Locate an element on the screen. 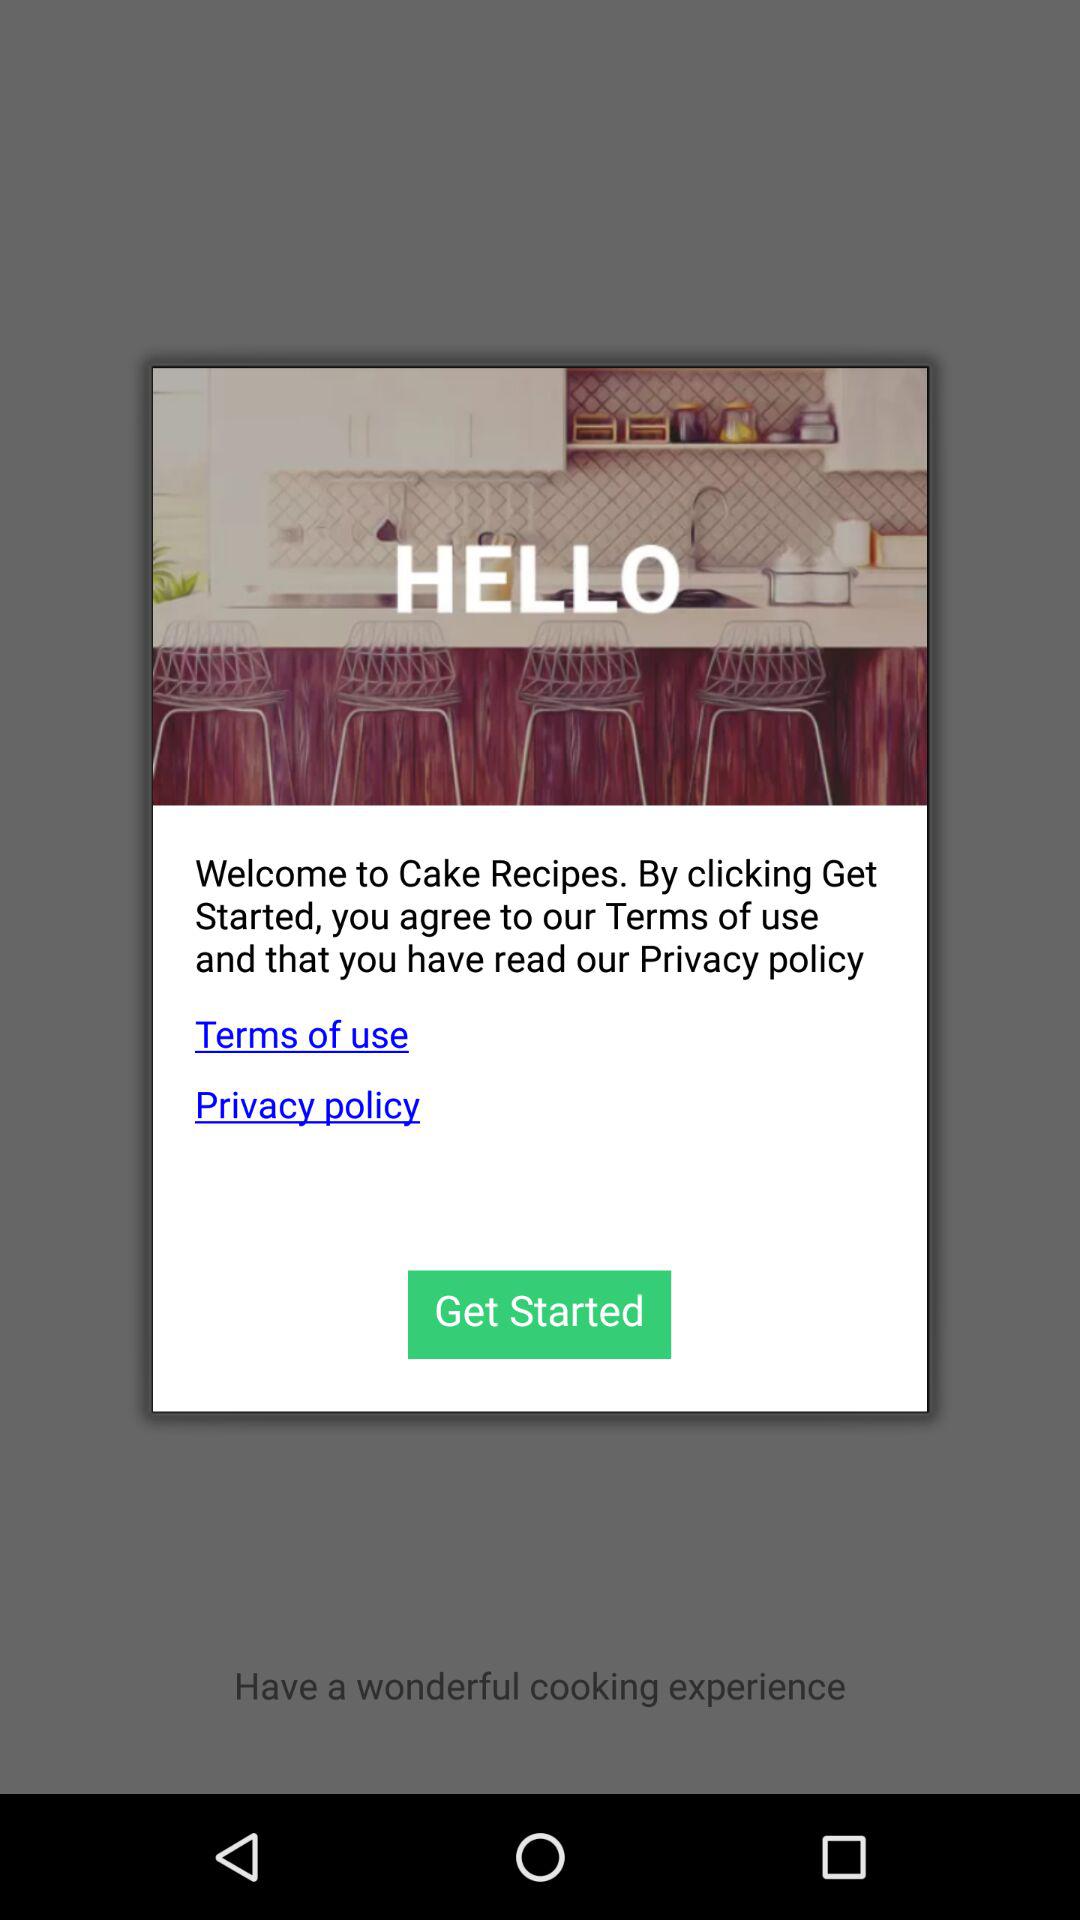 This screenshot has width=1080, height=1920. get started using the app is located at coordinates (540, 1314).